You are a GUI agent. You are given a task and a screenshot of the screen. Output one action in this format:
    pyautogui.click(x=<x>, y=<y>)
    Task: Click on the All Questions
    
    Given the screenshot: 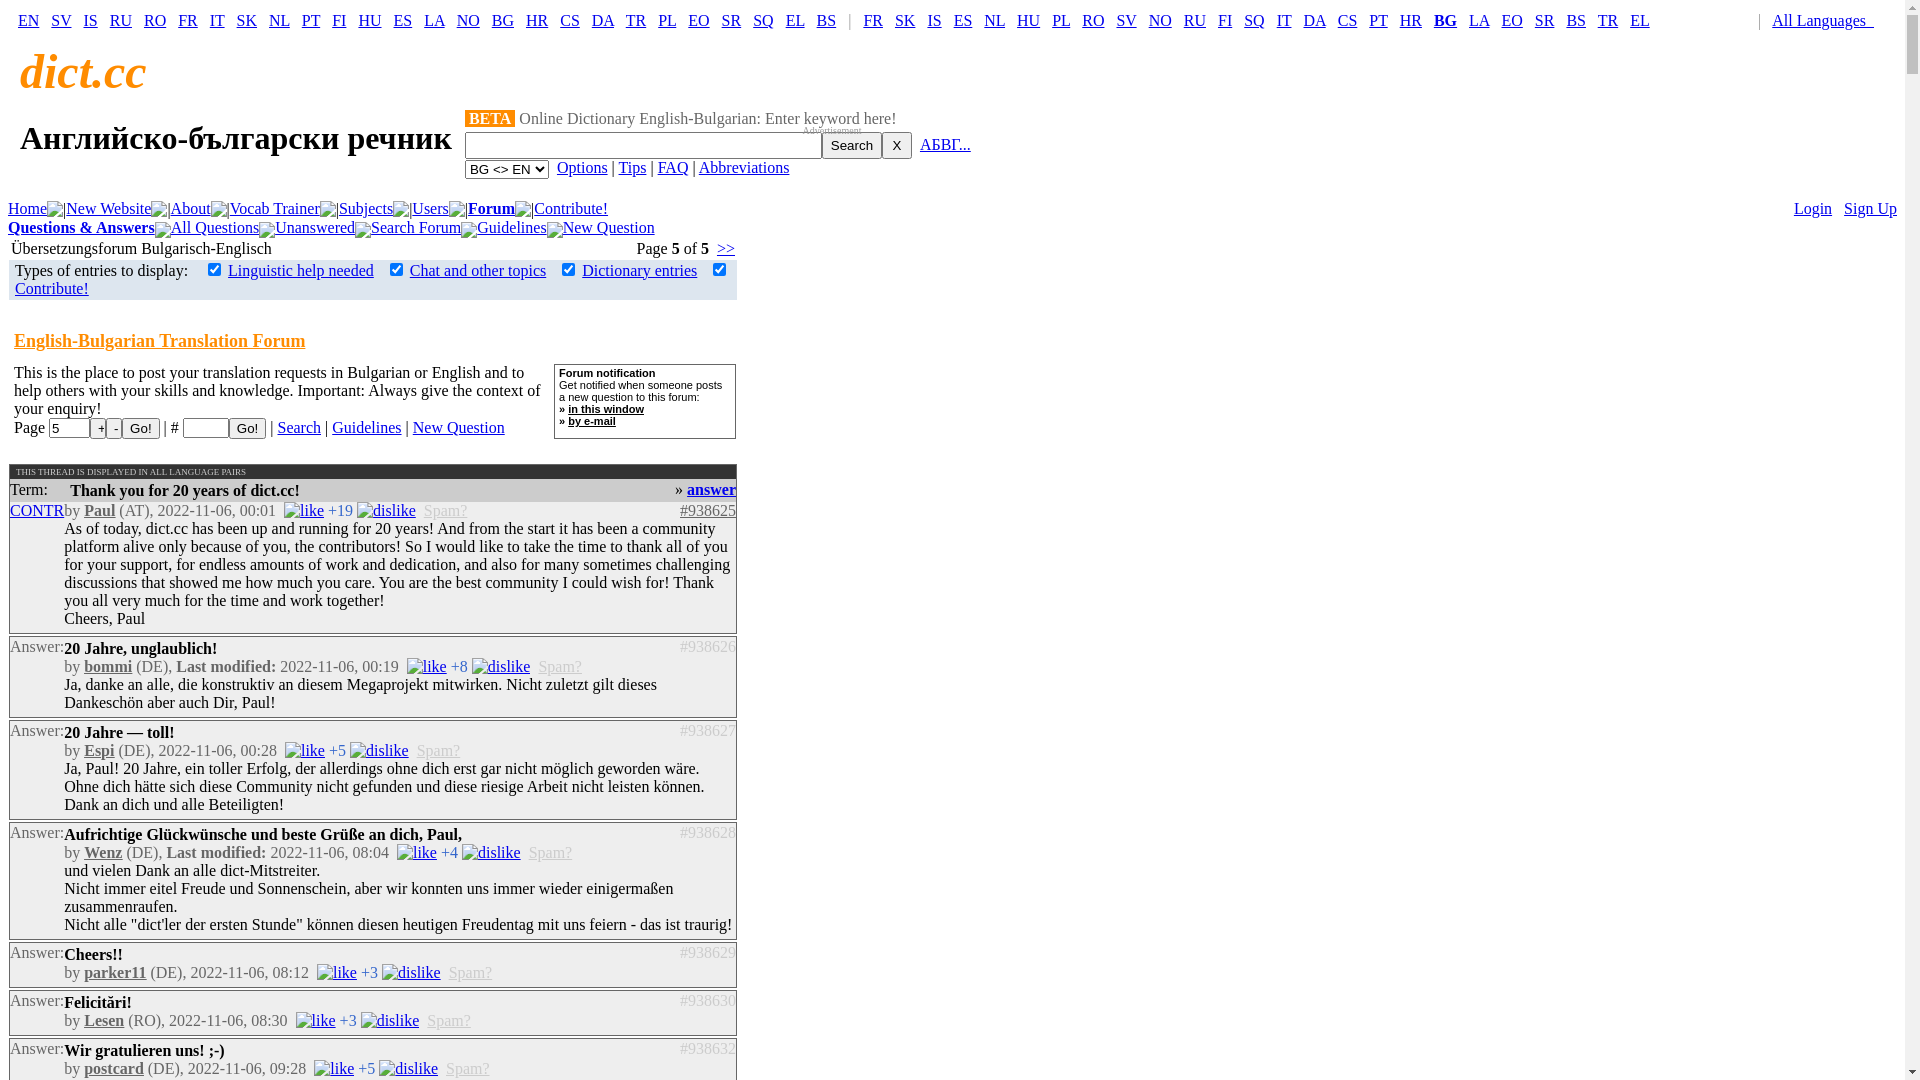 What is the action you would take?
    pyautogui.click(x=215, y=228)
    